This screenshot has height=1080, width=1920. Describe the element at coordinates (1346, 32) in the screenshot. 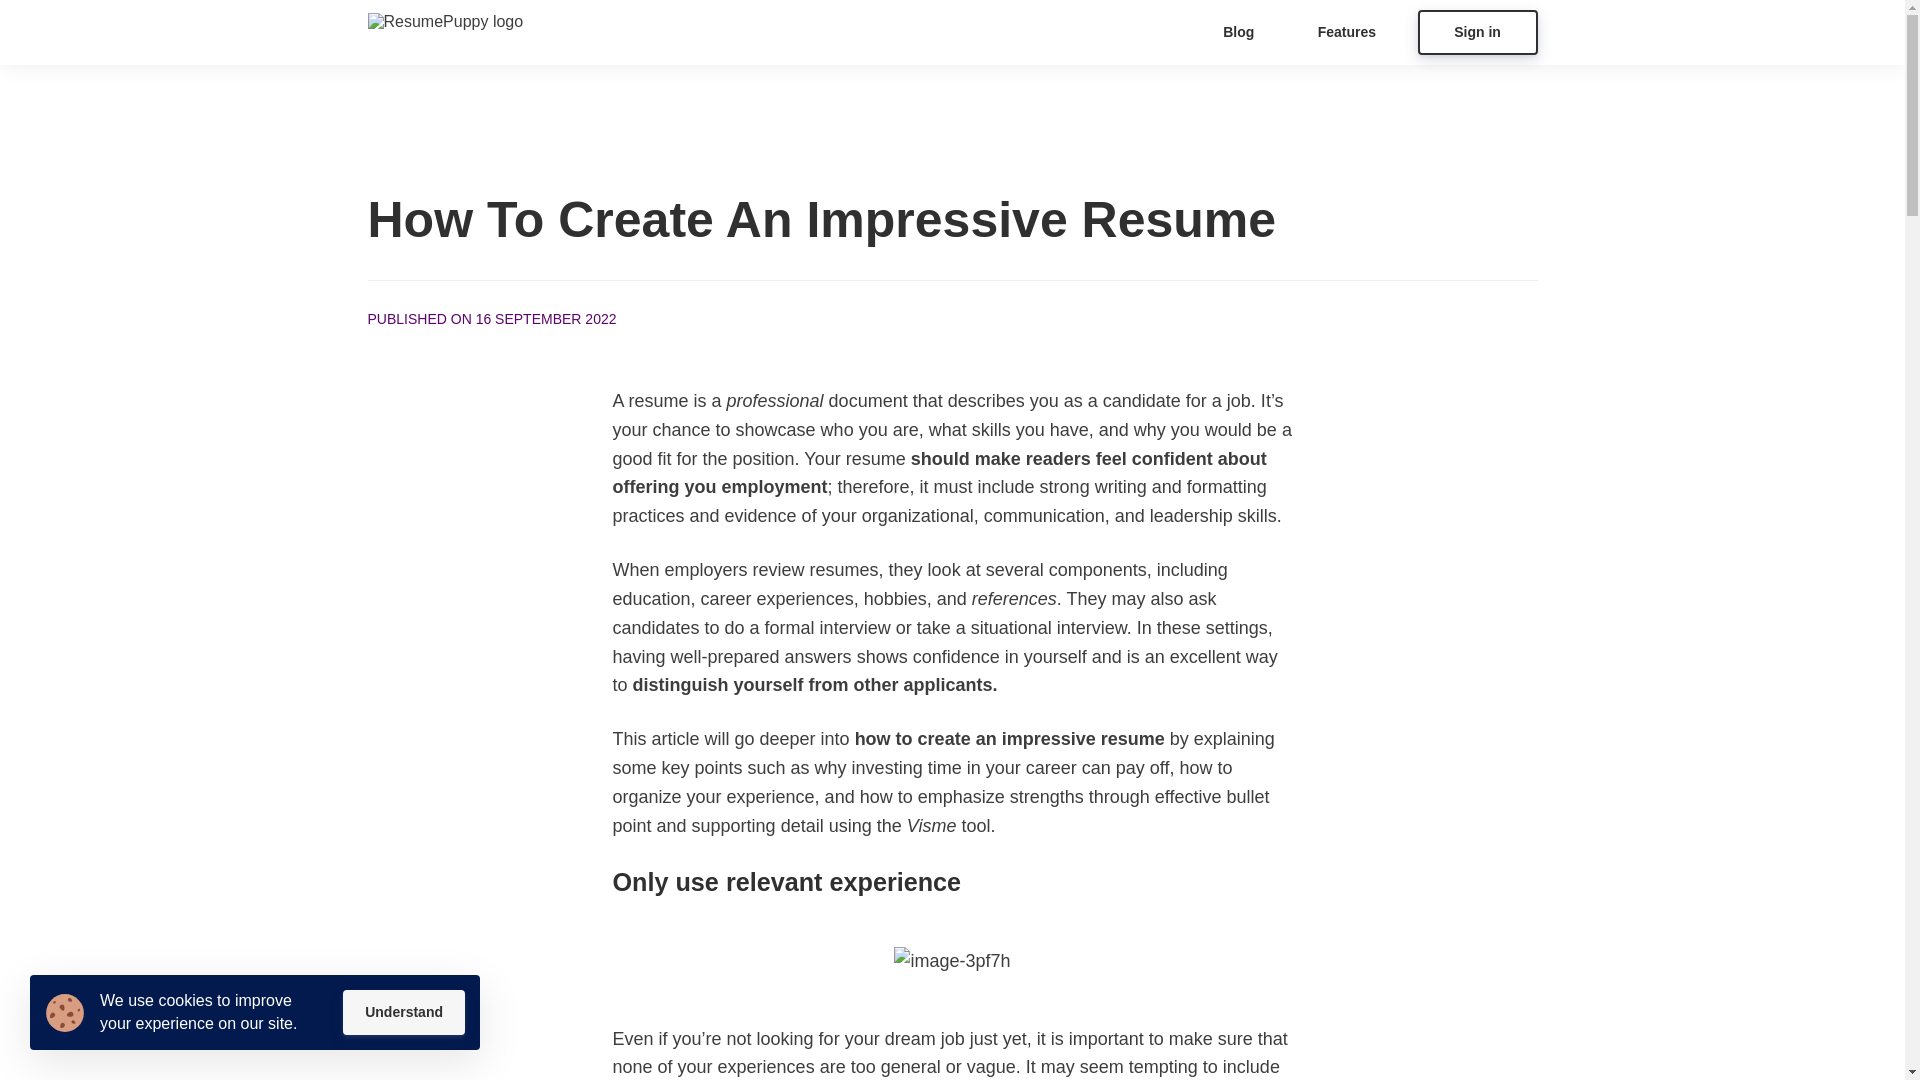

I see `Features` at that location.